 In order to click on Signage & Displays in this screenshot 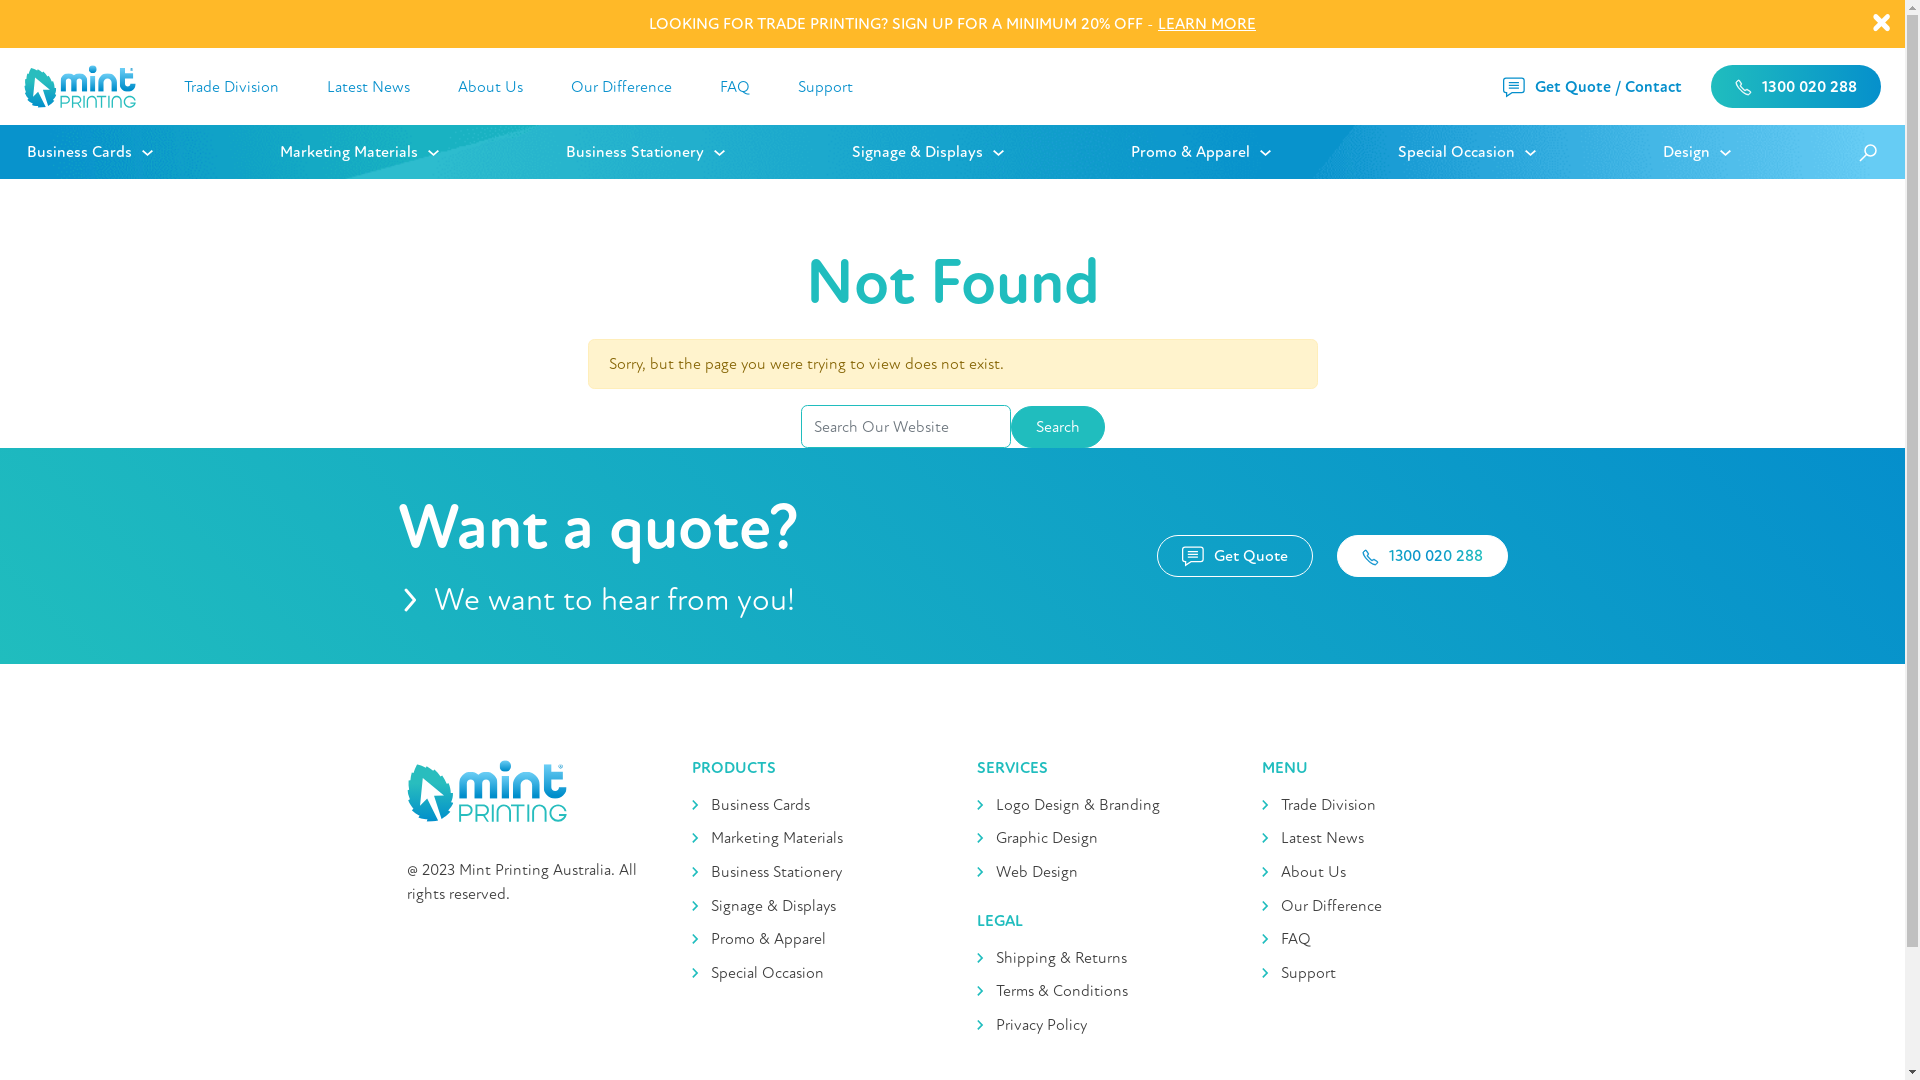, I will do `click(810, 906)`.